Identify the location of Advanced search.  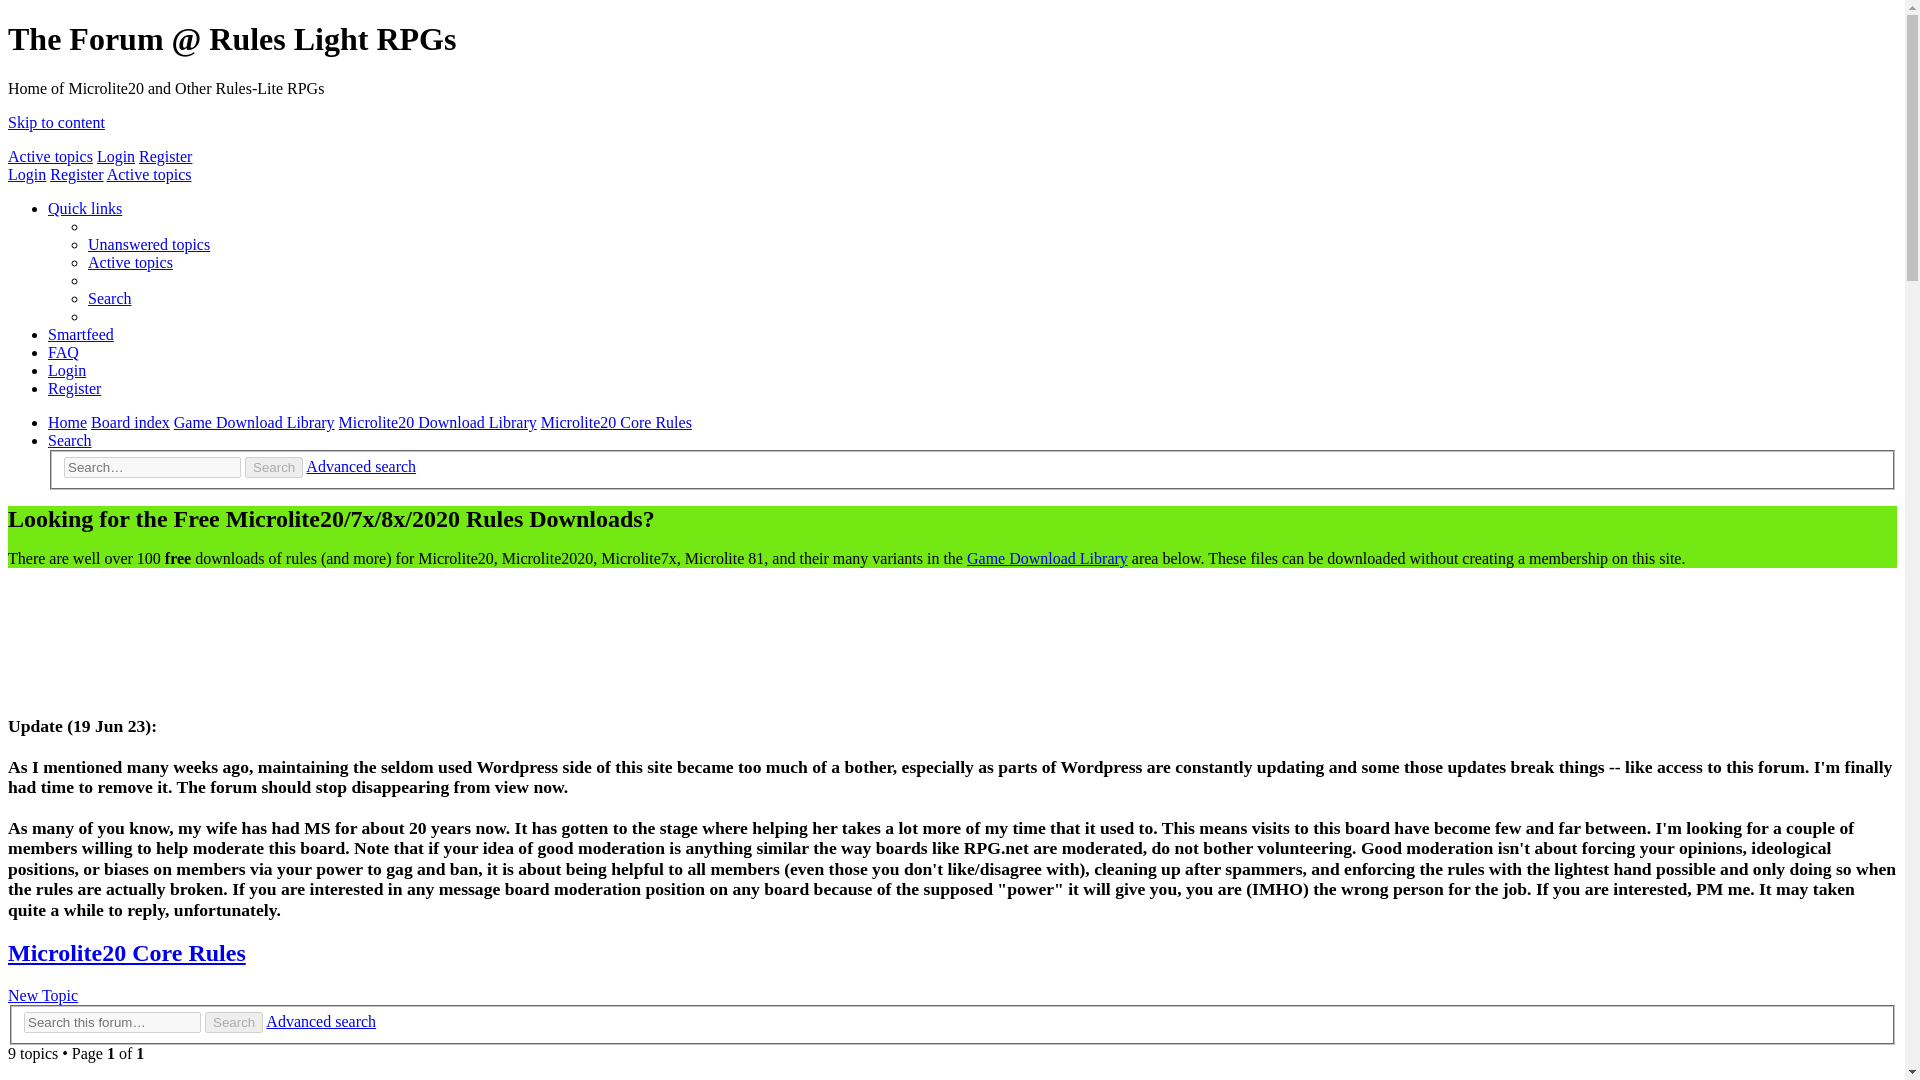
(360, 466).